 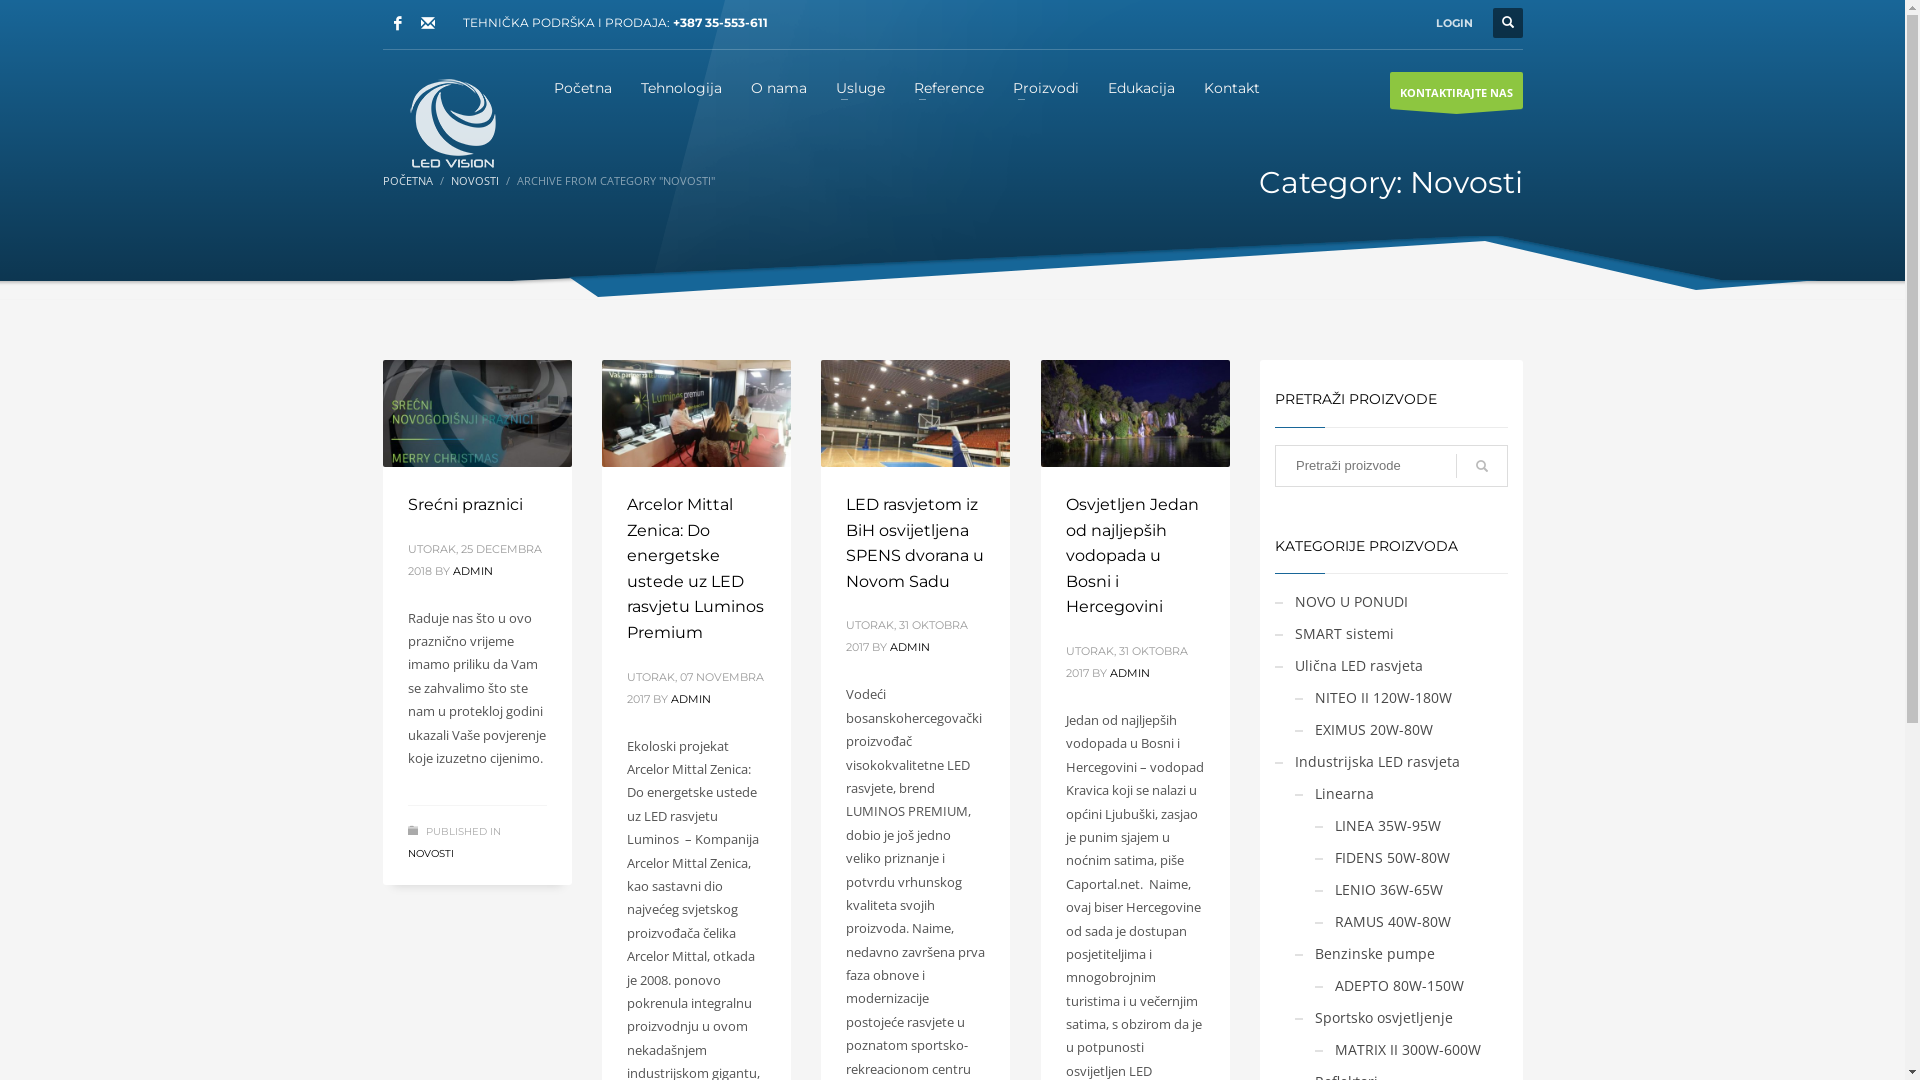 What do you see at coordinates (397, 23) in the screenshot?
I see `Facebook` at bounding box center [397, 23].